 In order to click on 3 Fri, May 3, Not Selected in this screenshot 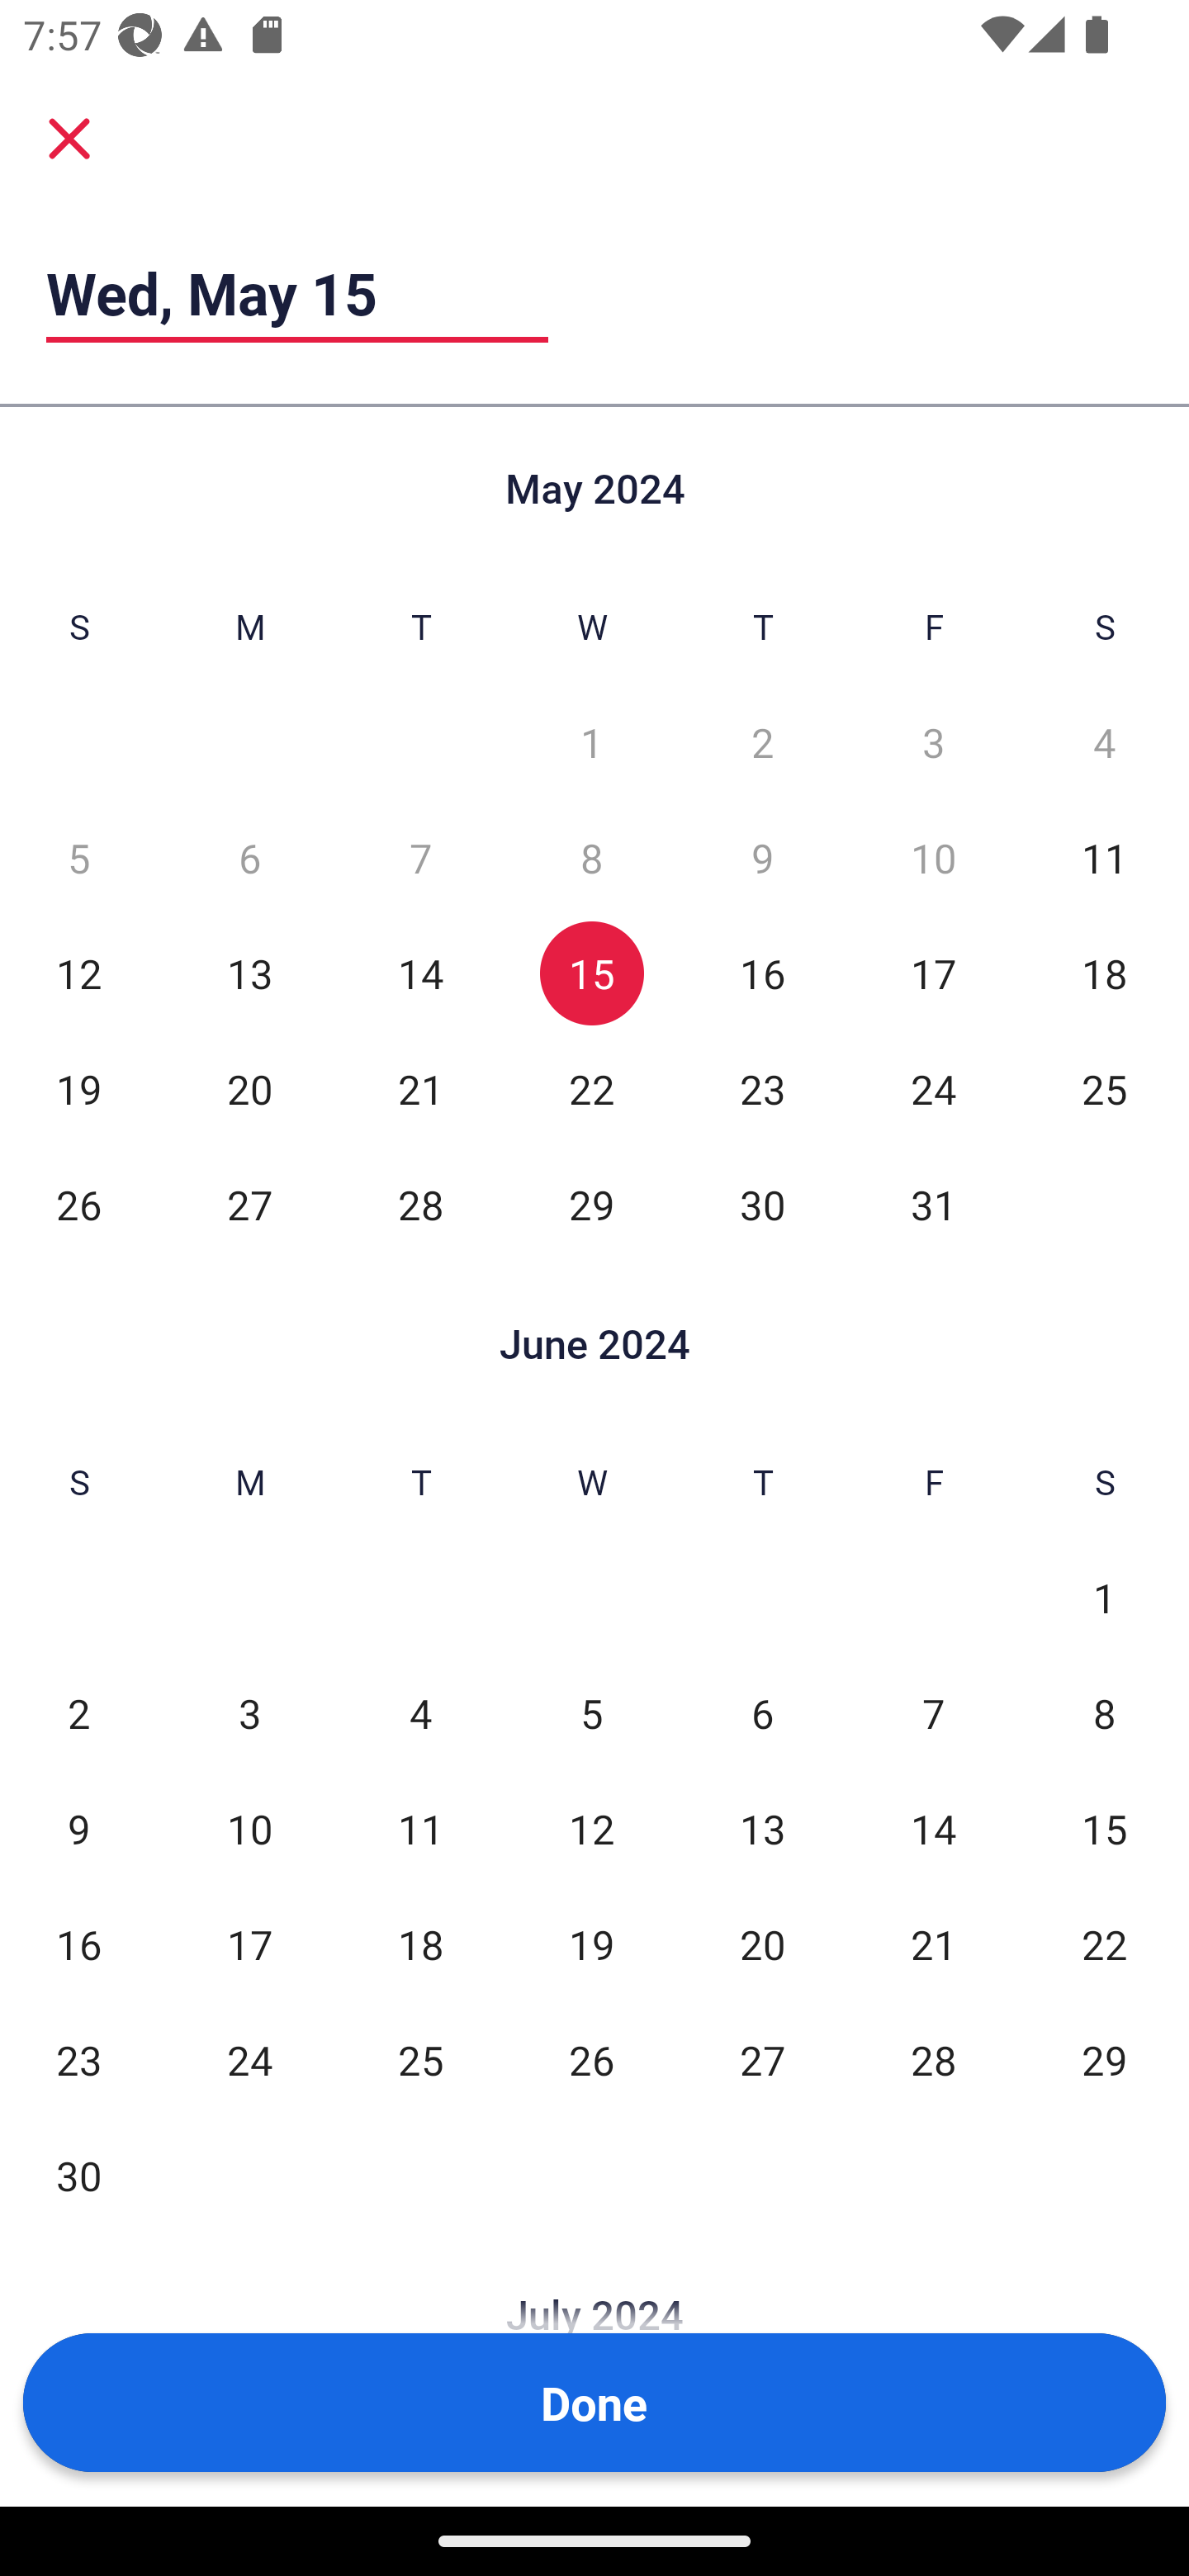, I will do `click(933, 743)`.